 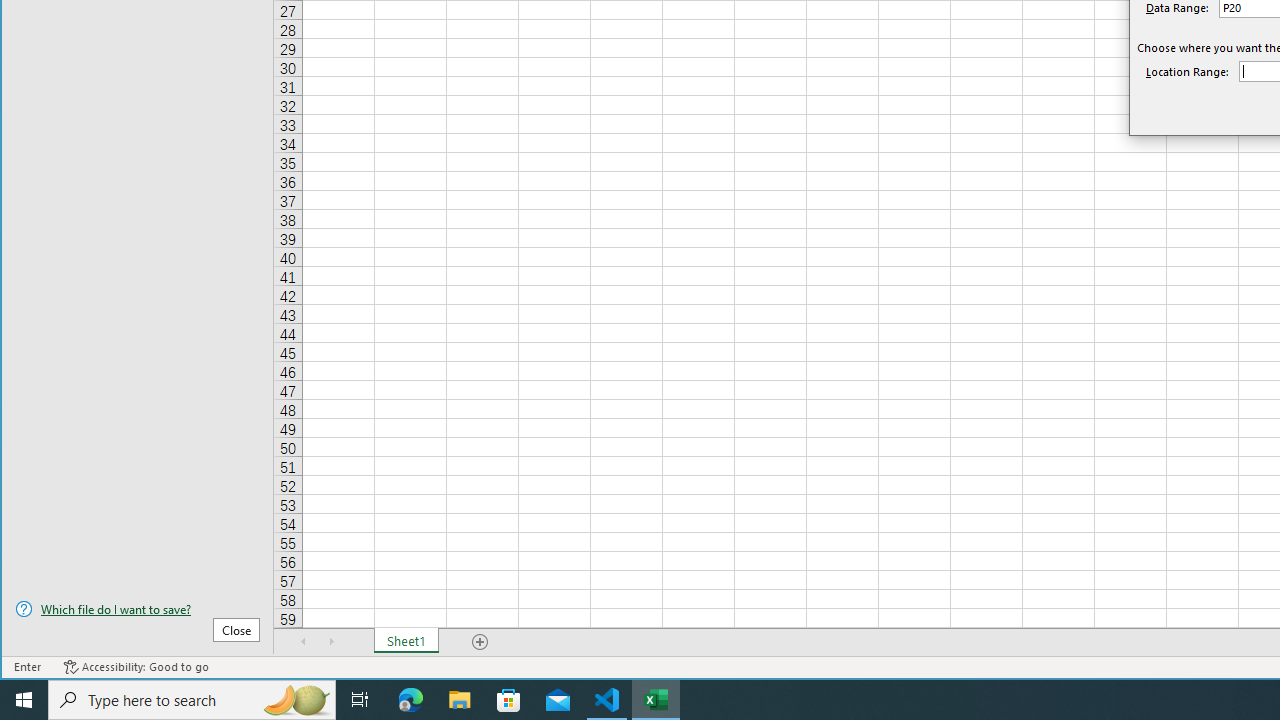 What do you see at coordinates (296, 700) in the screenshot?
I see `Search highlights icon opens search home window` at bounding box center [296, 700].